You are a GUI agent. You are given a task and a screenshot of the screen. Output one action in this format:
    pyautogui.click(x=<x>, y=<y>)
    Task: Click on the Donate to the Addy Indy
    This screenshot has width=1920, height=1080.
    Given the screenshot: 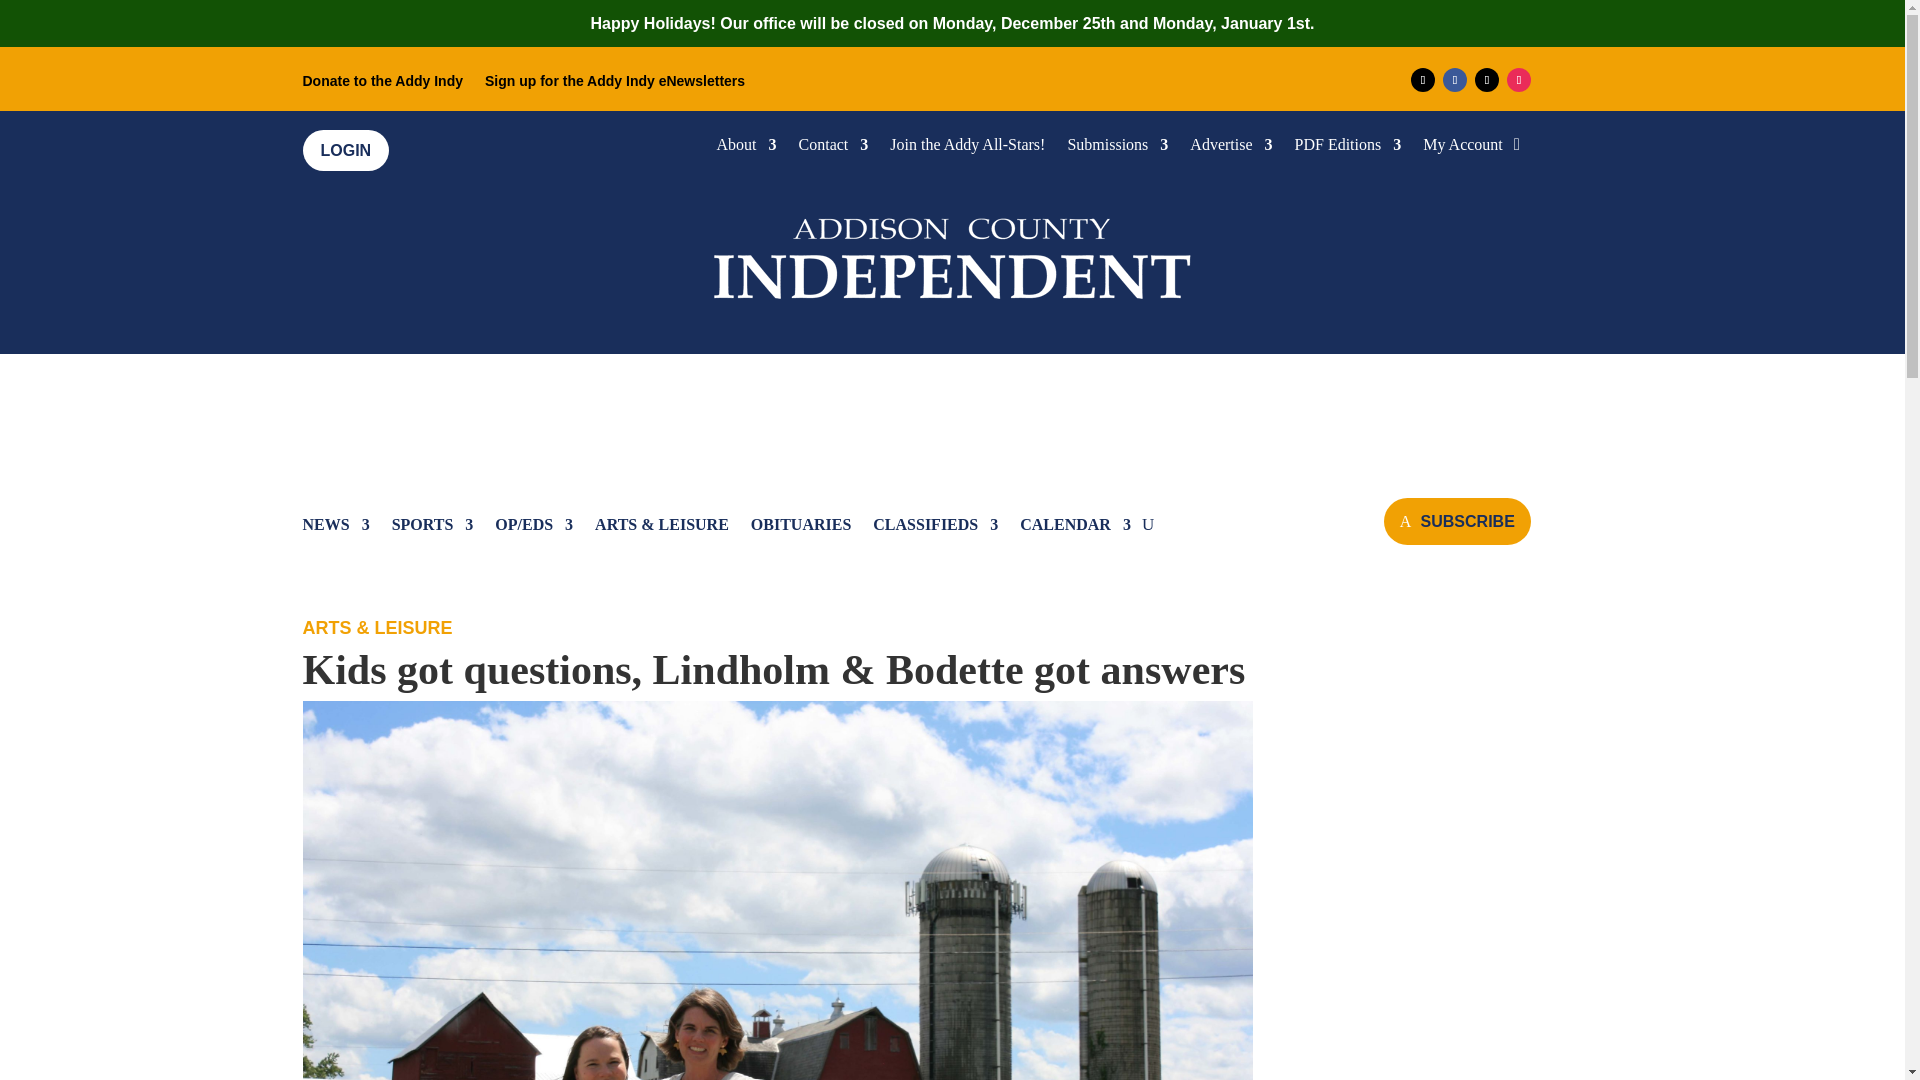 What is the action you would take?
    pyautogui.click(x=382, y=85)
    